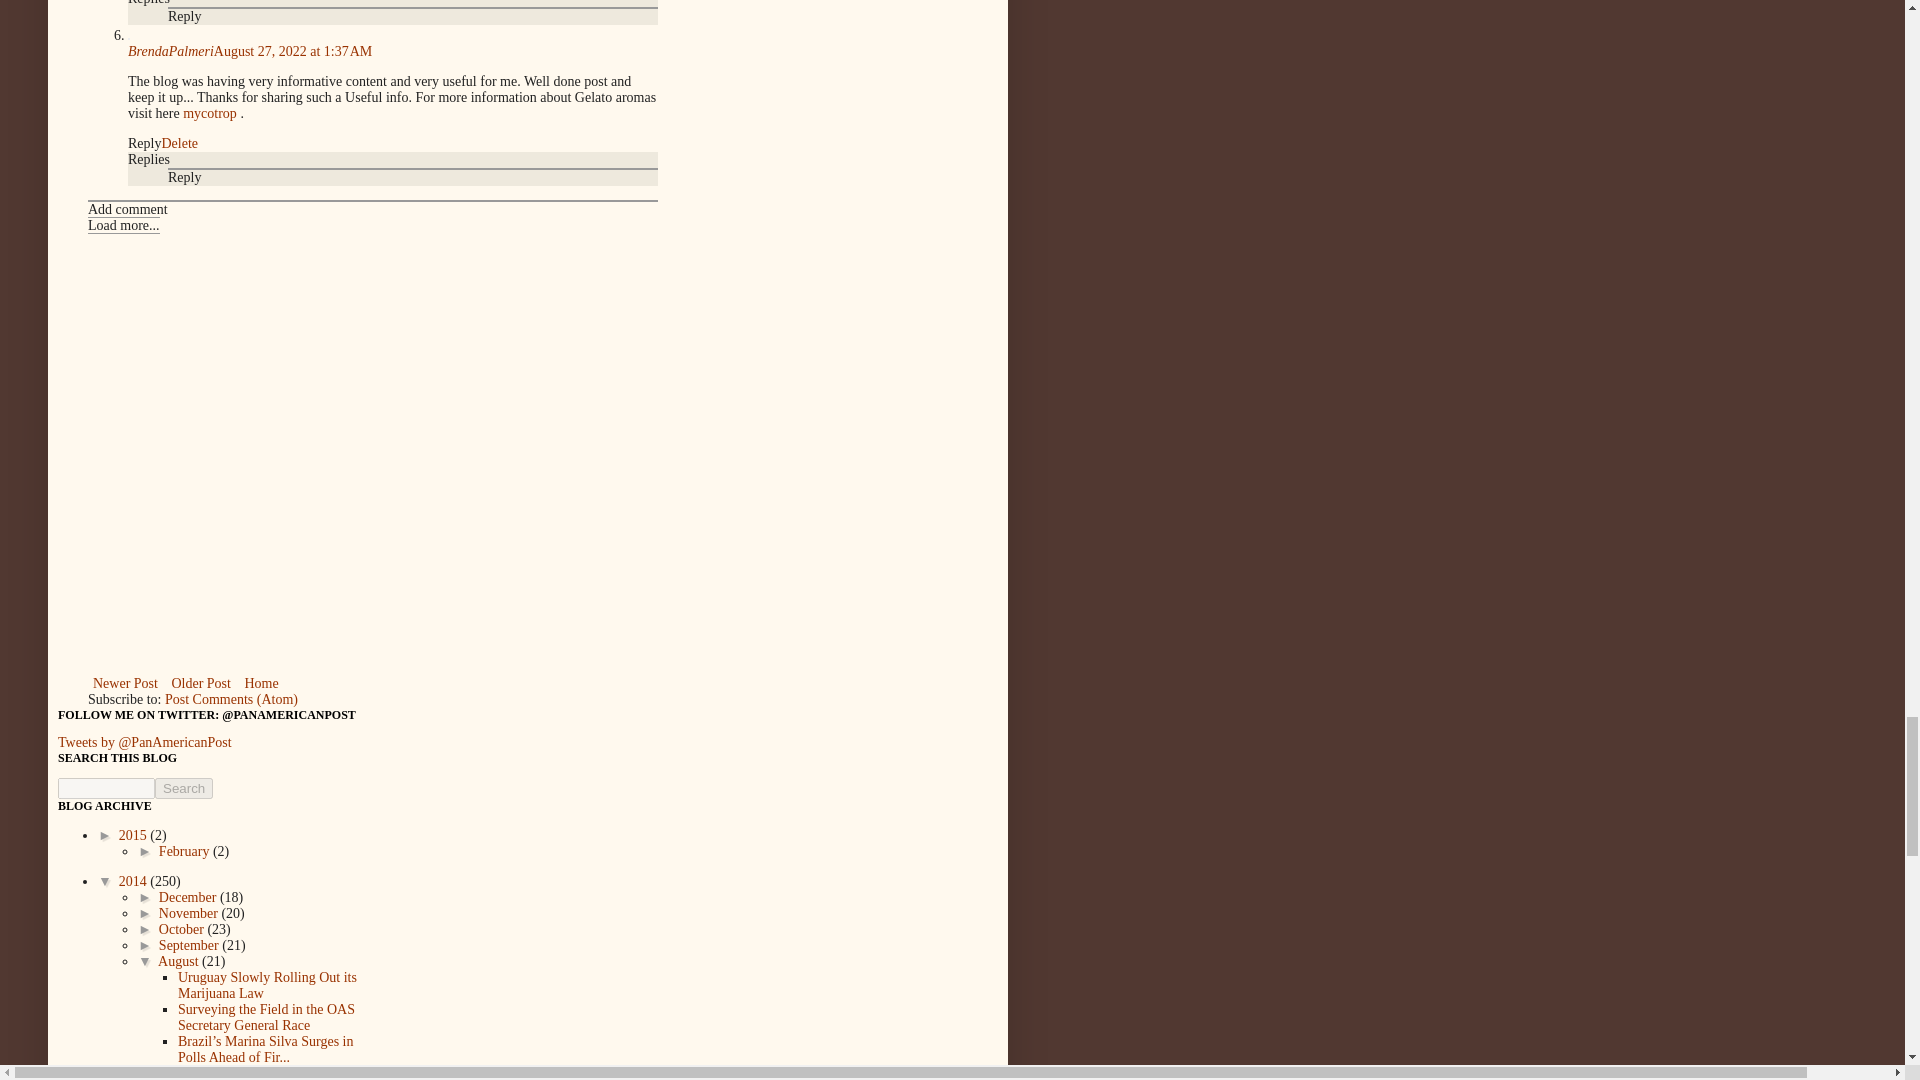 The width and height of the screenshot is (1920, 1080). What do you see at coordinates (126, 682) in the screenshot?
I see `Newer Post` at bounding box center [126, 682].